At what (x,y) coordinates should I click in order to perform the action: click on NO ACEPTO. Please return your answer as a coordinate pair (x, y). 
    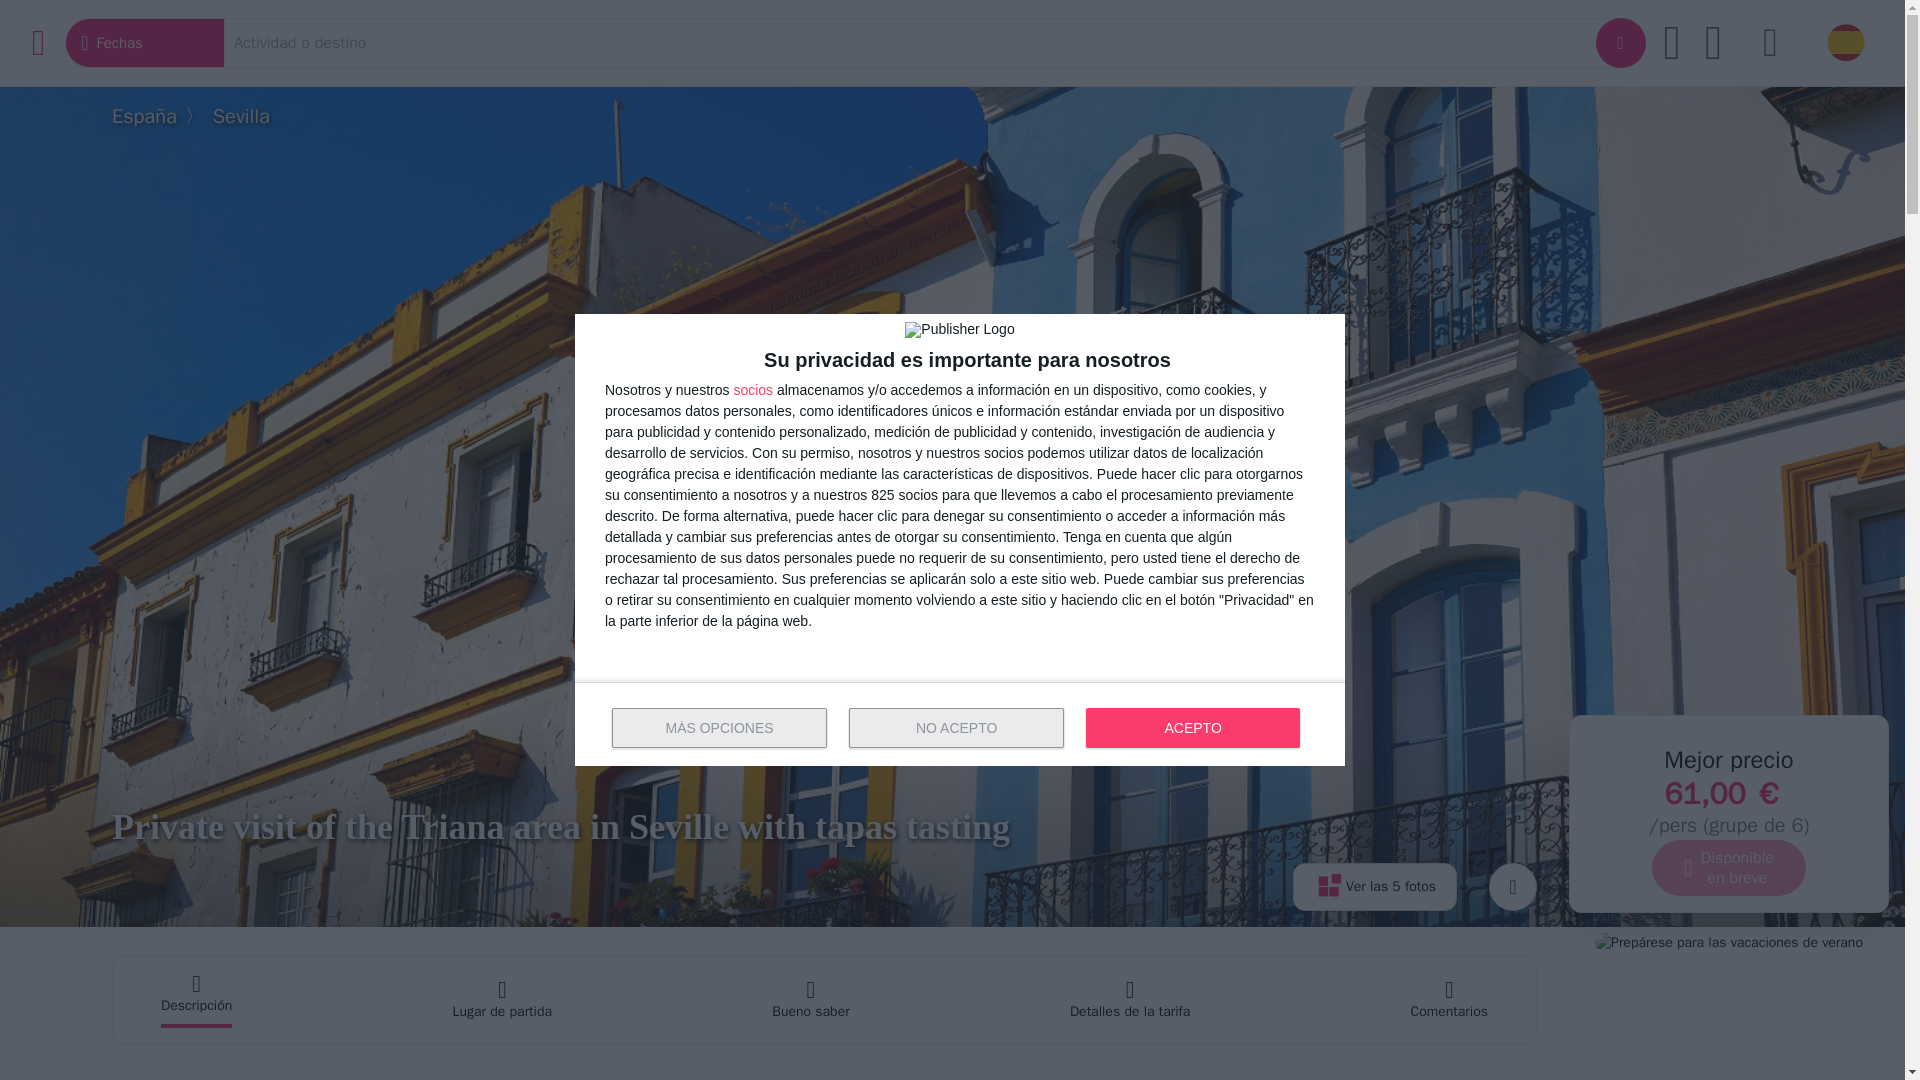
    Looking at the image, I should click on (956, 728).